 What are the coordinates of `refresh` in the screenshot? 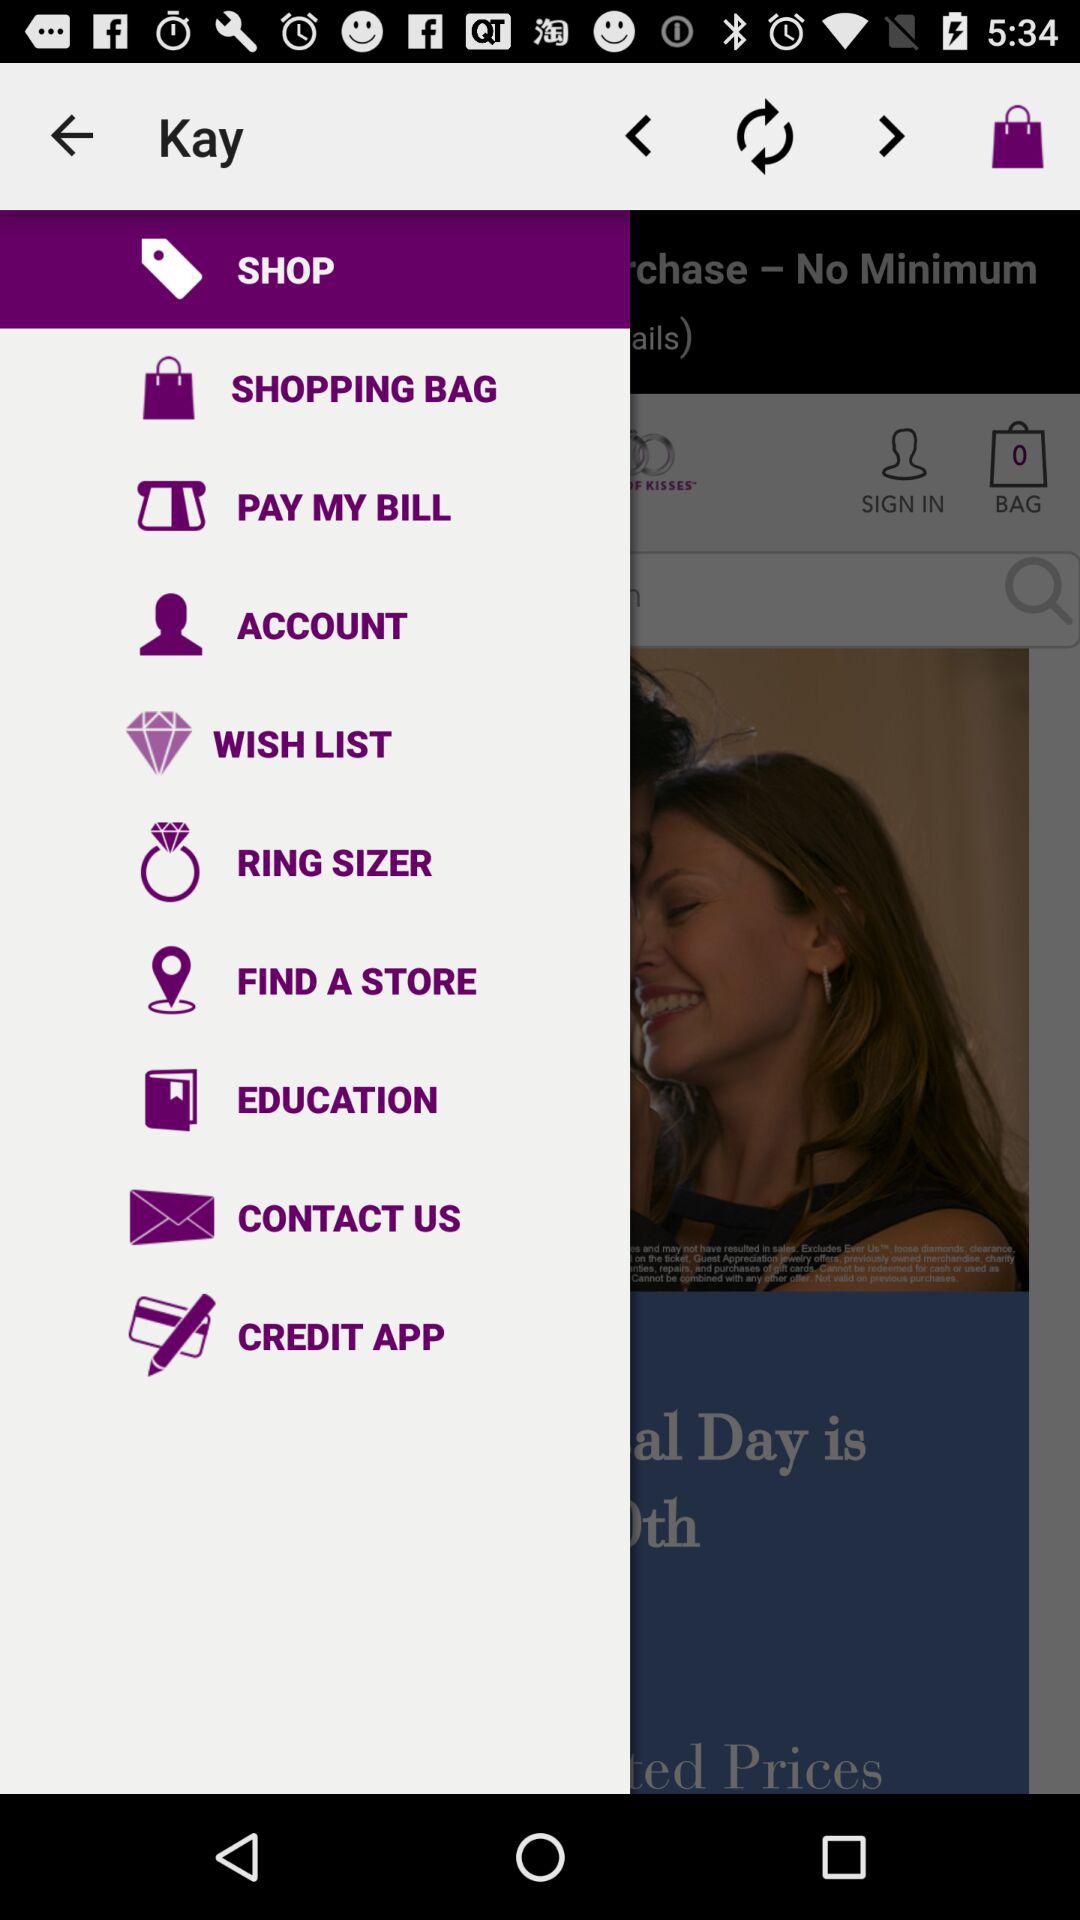 It's located at (765, 136).